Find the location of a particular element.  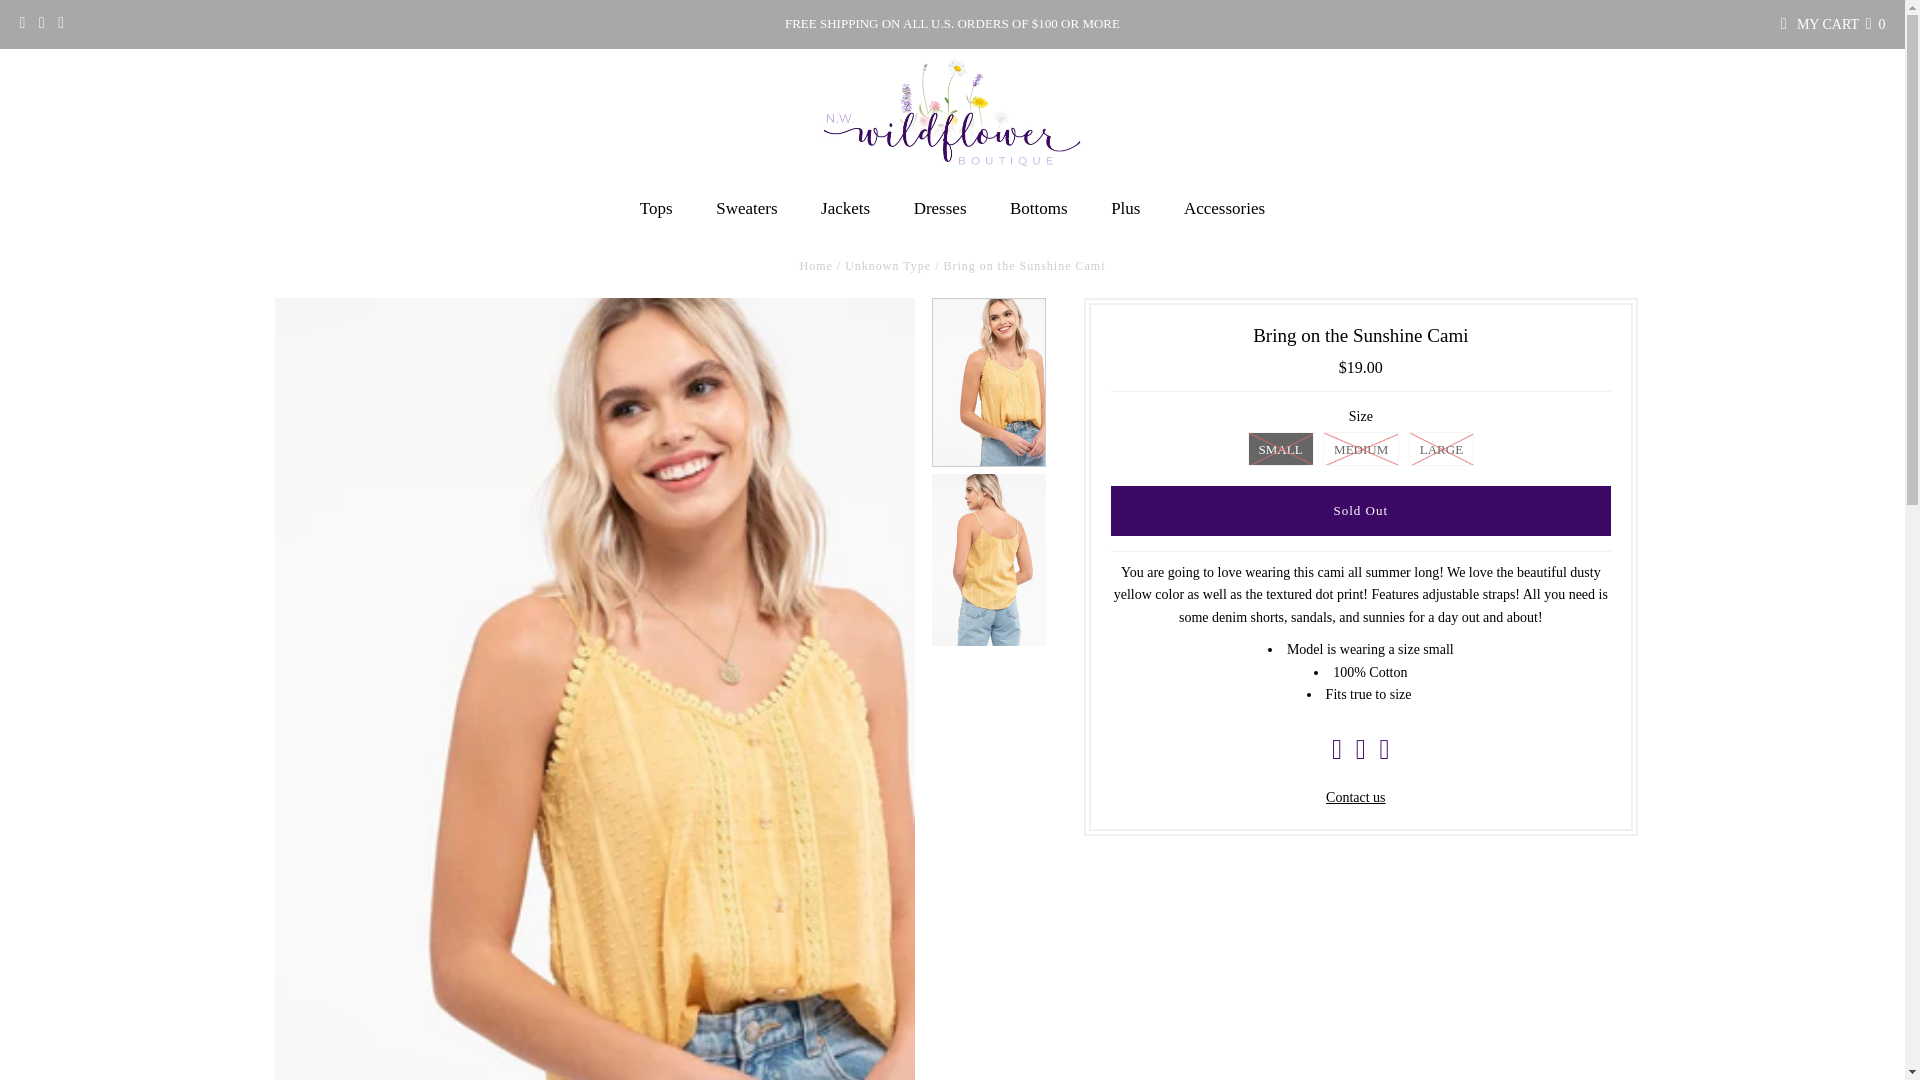

MY CART    0 is located at coordinates (1841, 24).